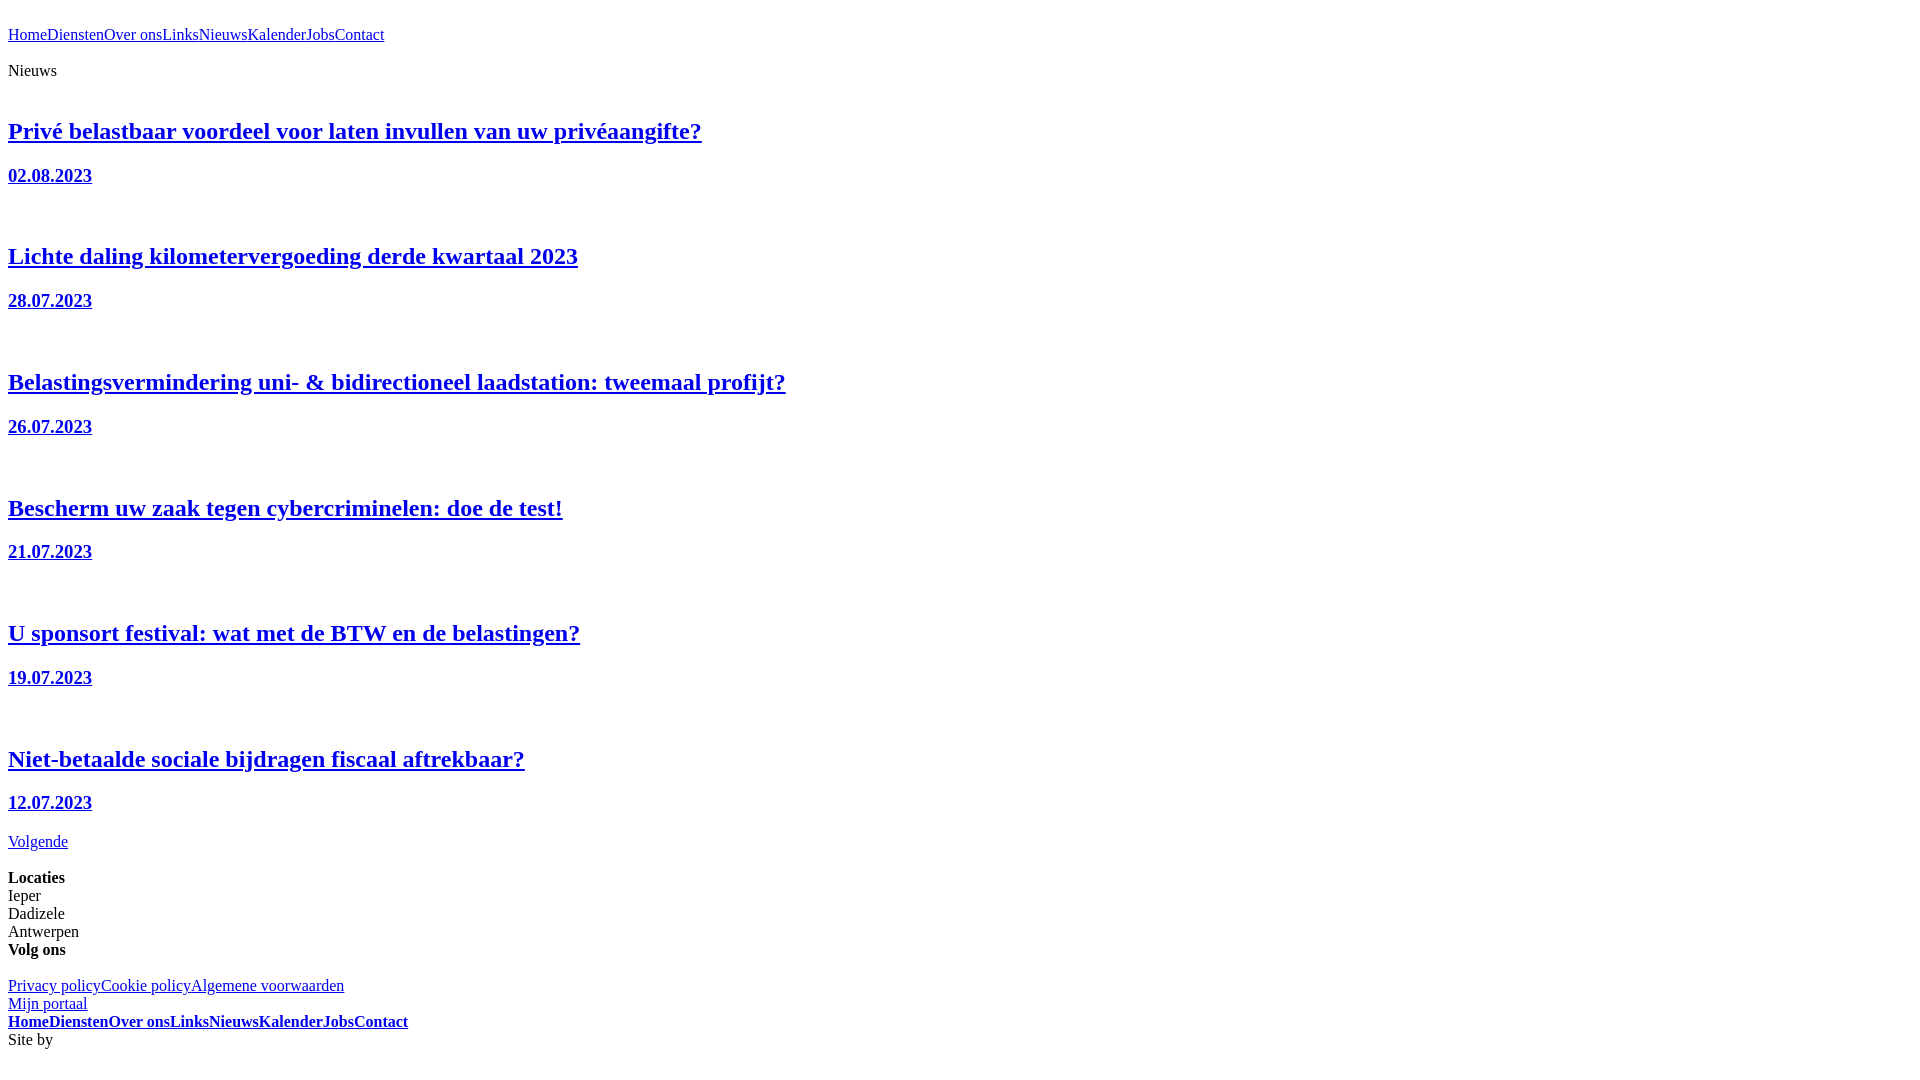 This screenshot has width=1920, height=1080. What do you see at coordinates (960, 842) in the screenshot?
I see `Volgende` at bounding box center [960, 842].